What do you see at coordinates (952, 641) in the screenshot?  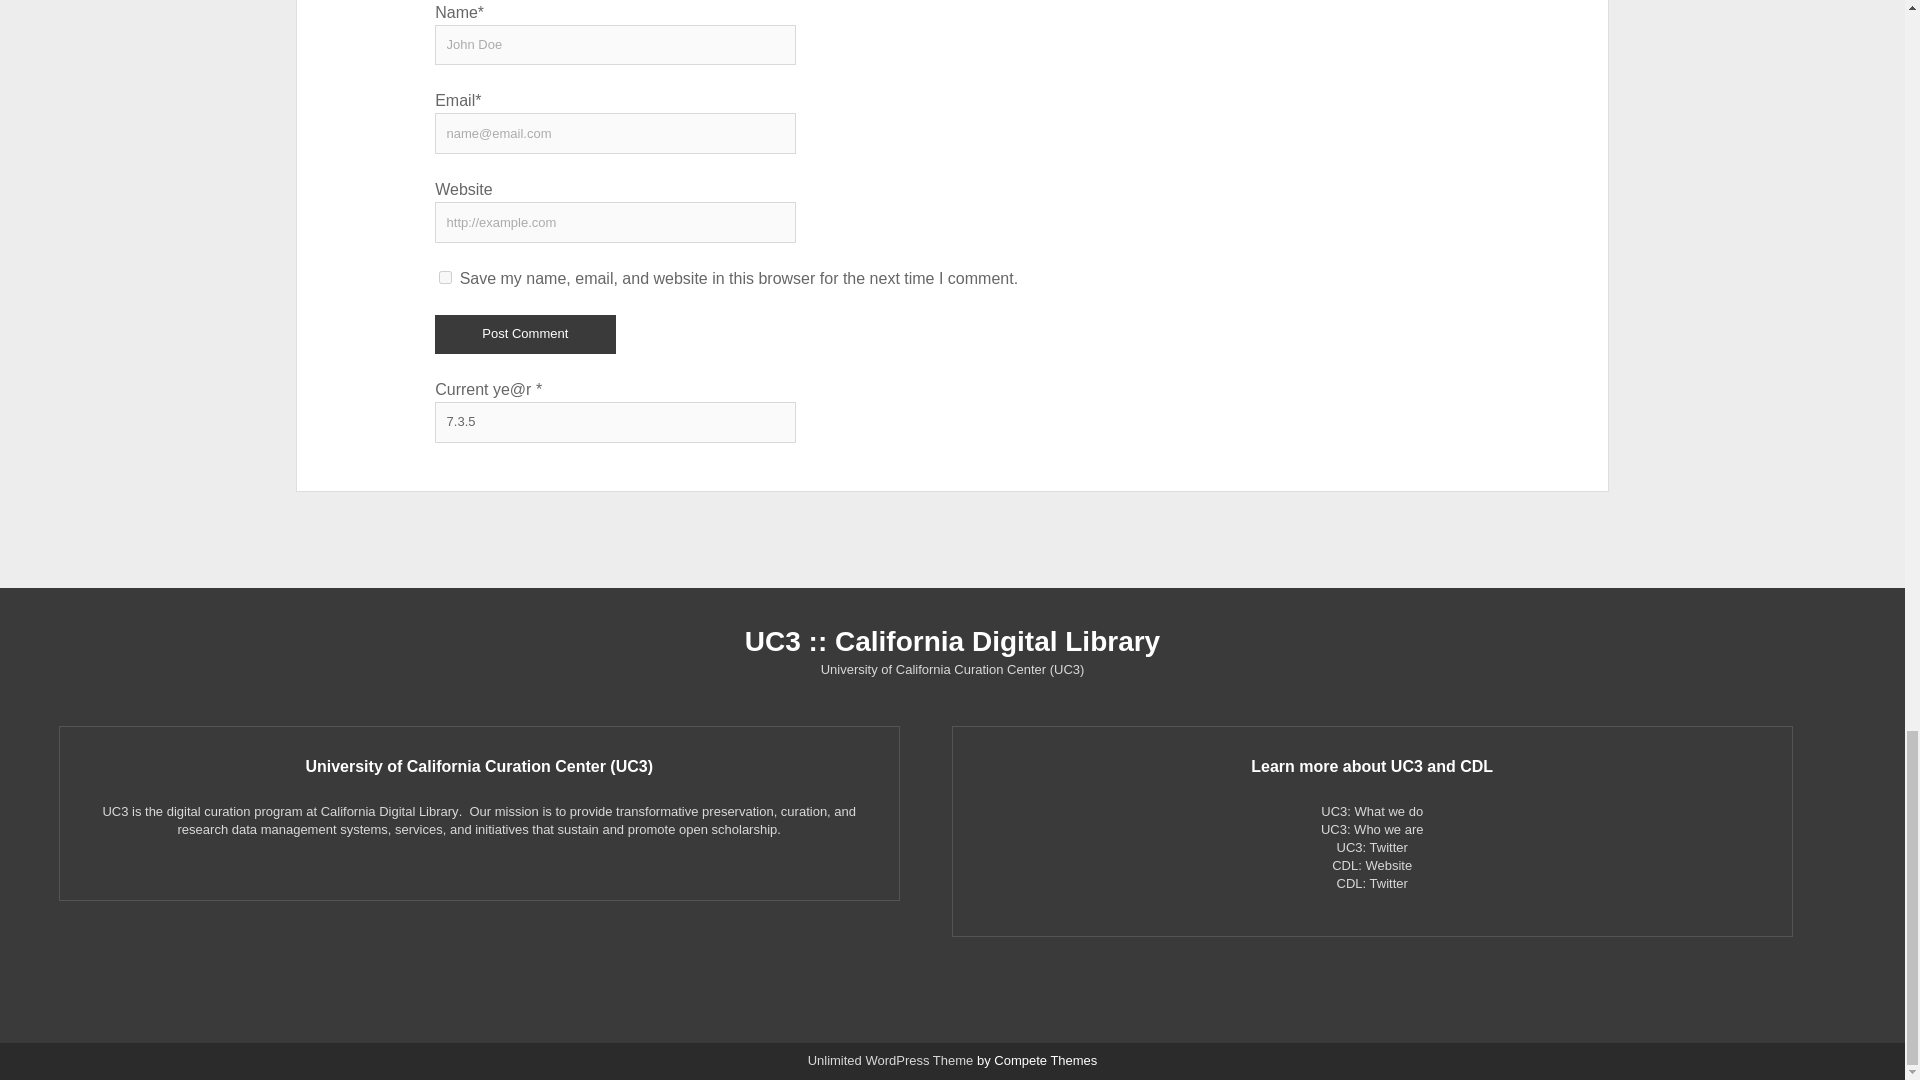 I see `UC3 :: California Digital Library` at bounding box center [952, 641].